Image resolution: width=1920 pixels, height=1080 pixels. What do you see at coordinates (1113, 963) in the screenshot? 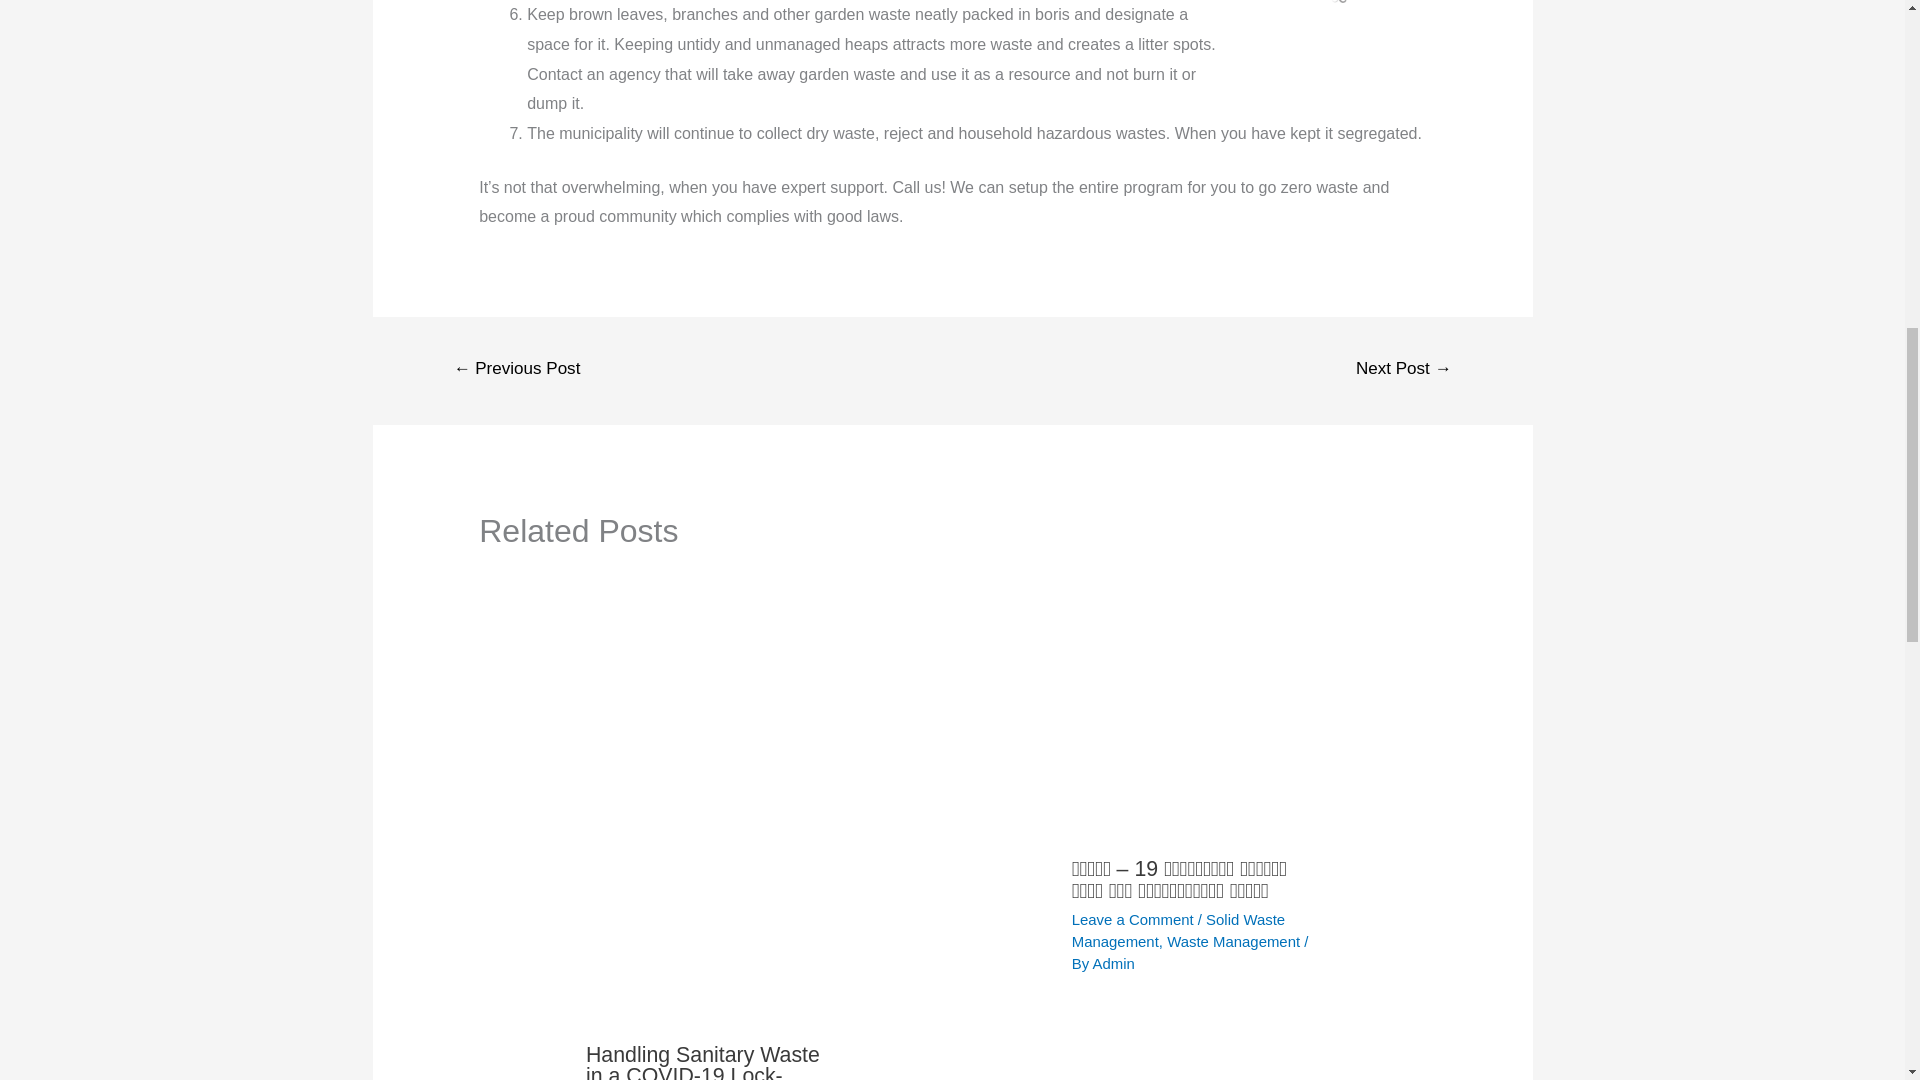
I see `View all posts by Admin` at bounding box center [1113, 963].